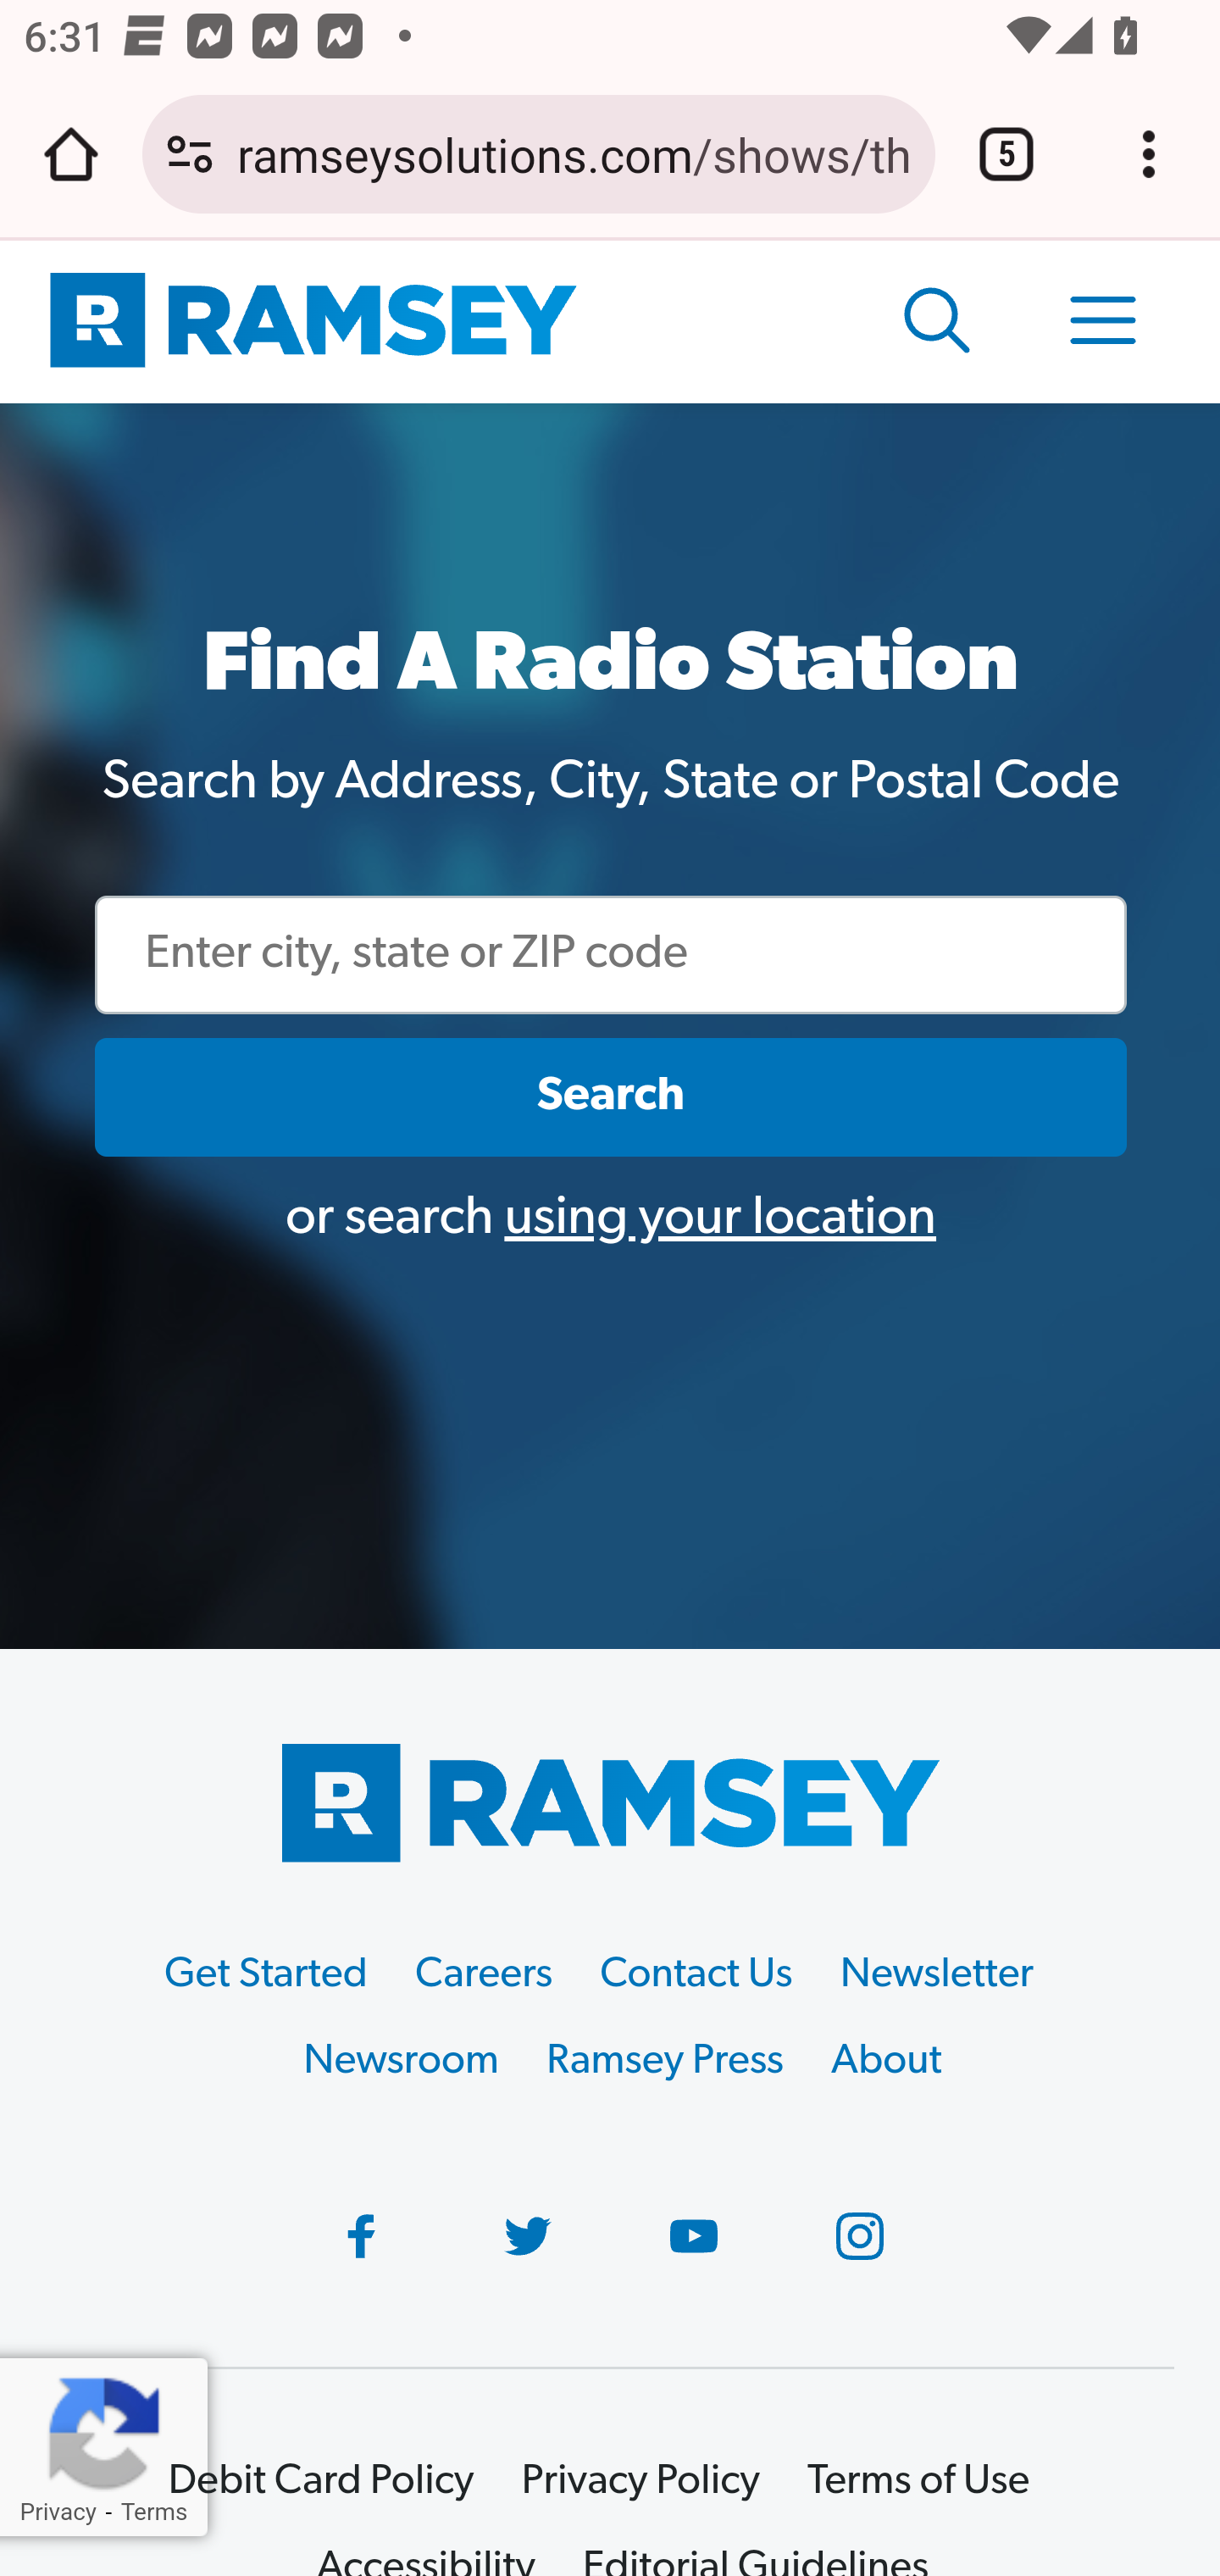 This screenshot has height=2576, width=1220. Describe the element at coordinates (71, 154) in the screenshot. I see `Open the home page` at that location.